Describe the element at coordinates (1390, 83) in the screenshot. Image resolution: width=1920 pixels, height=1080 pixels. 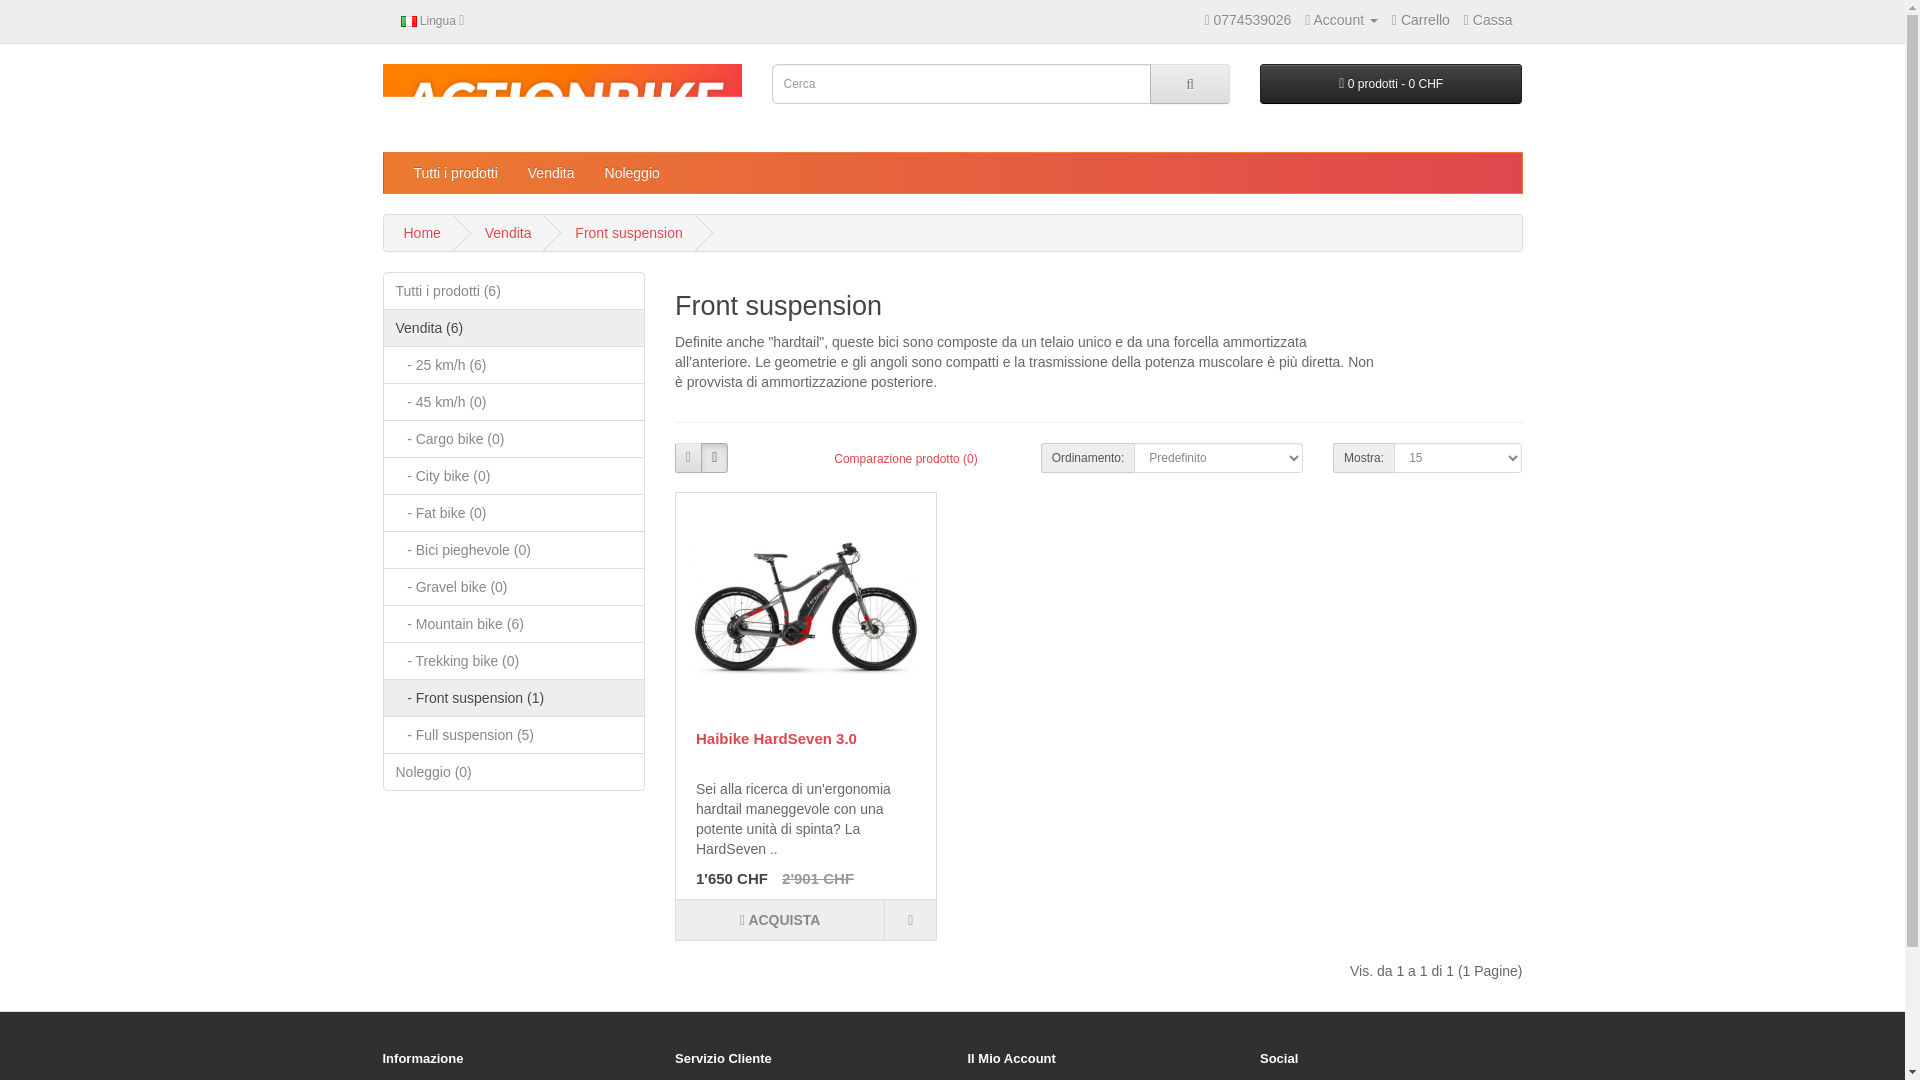
I see `0 prodotti - 0 CHF` at that location.